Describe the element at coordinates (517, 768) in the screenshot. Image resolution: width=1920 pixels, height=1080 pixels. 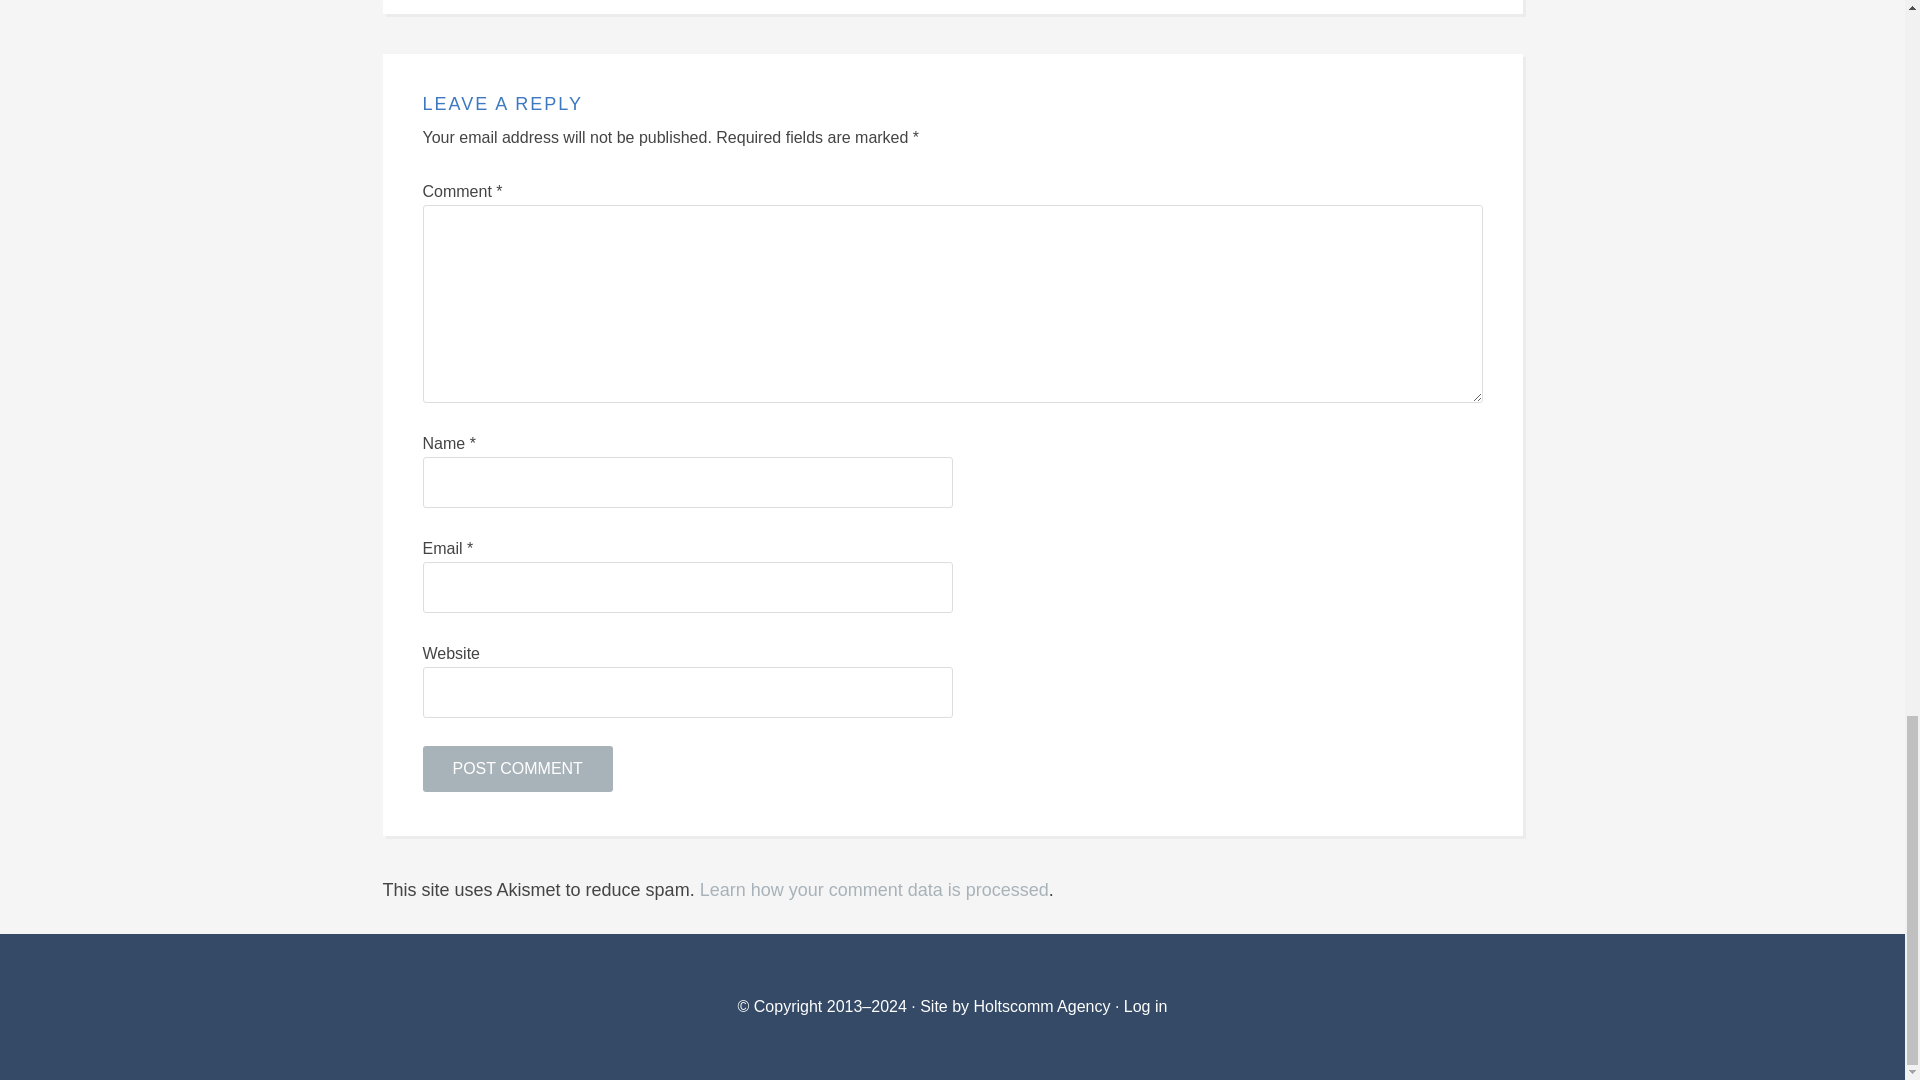
I see `Post Comment` at that location.